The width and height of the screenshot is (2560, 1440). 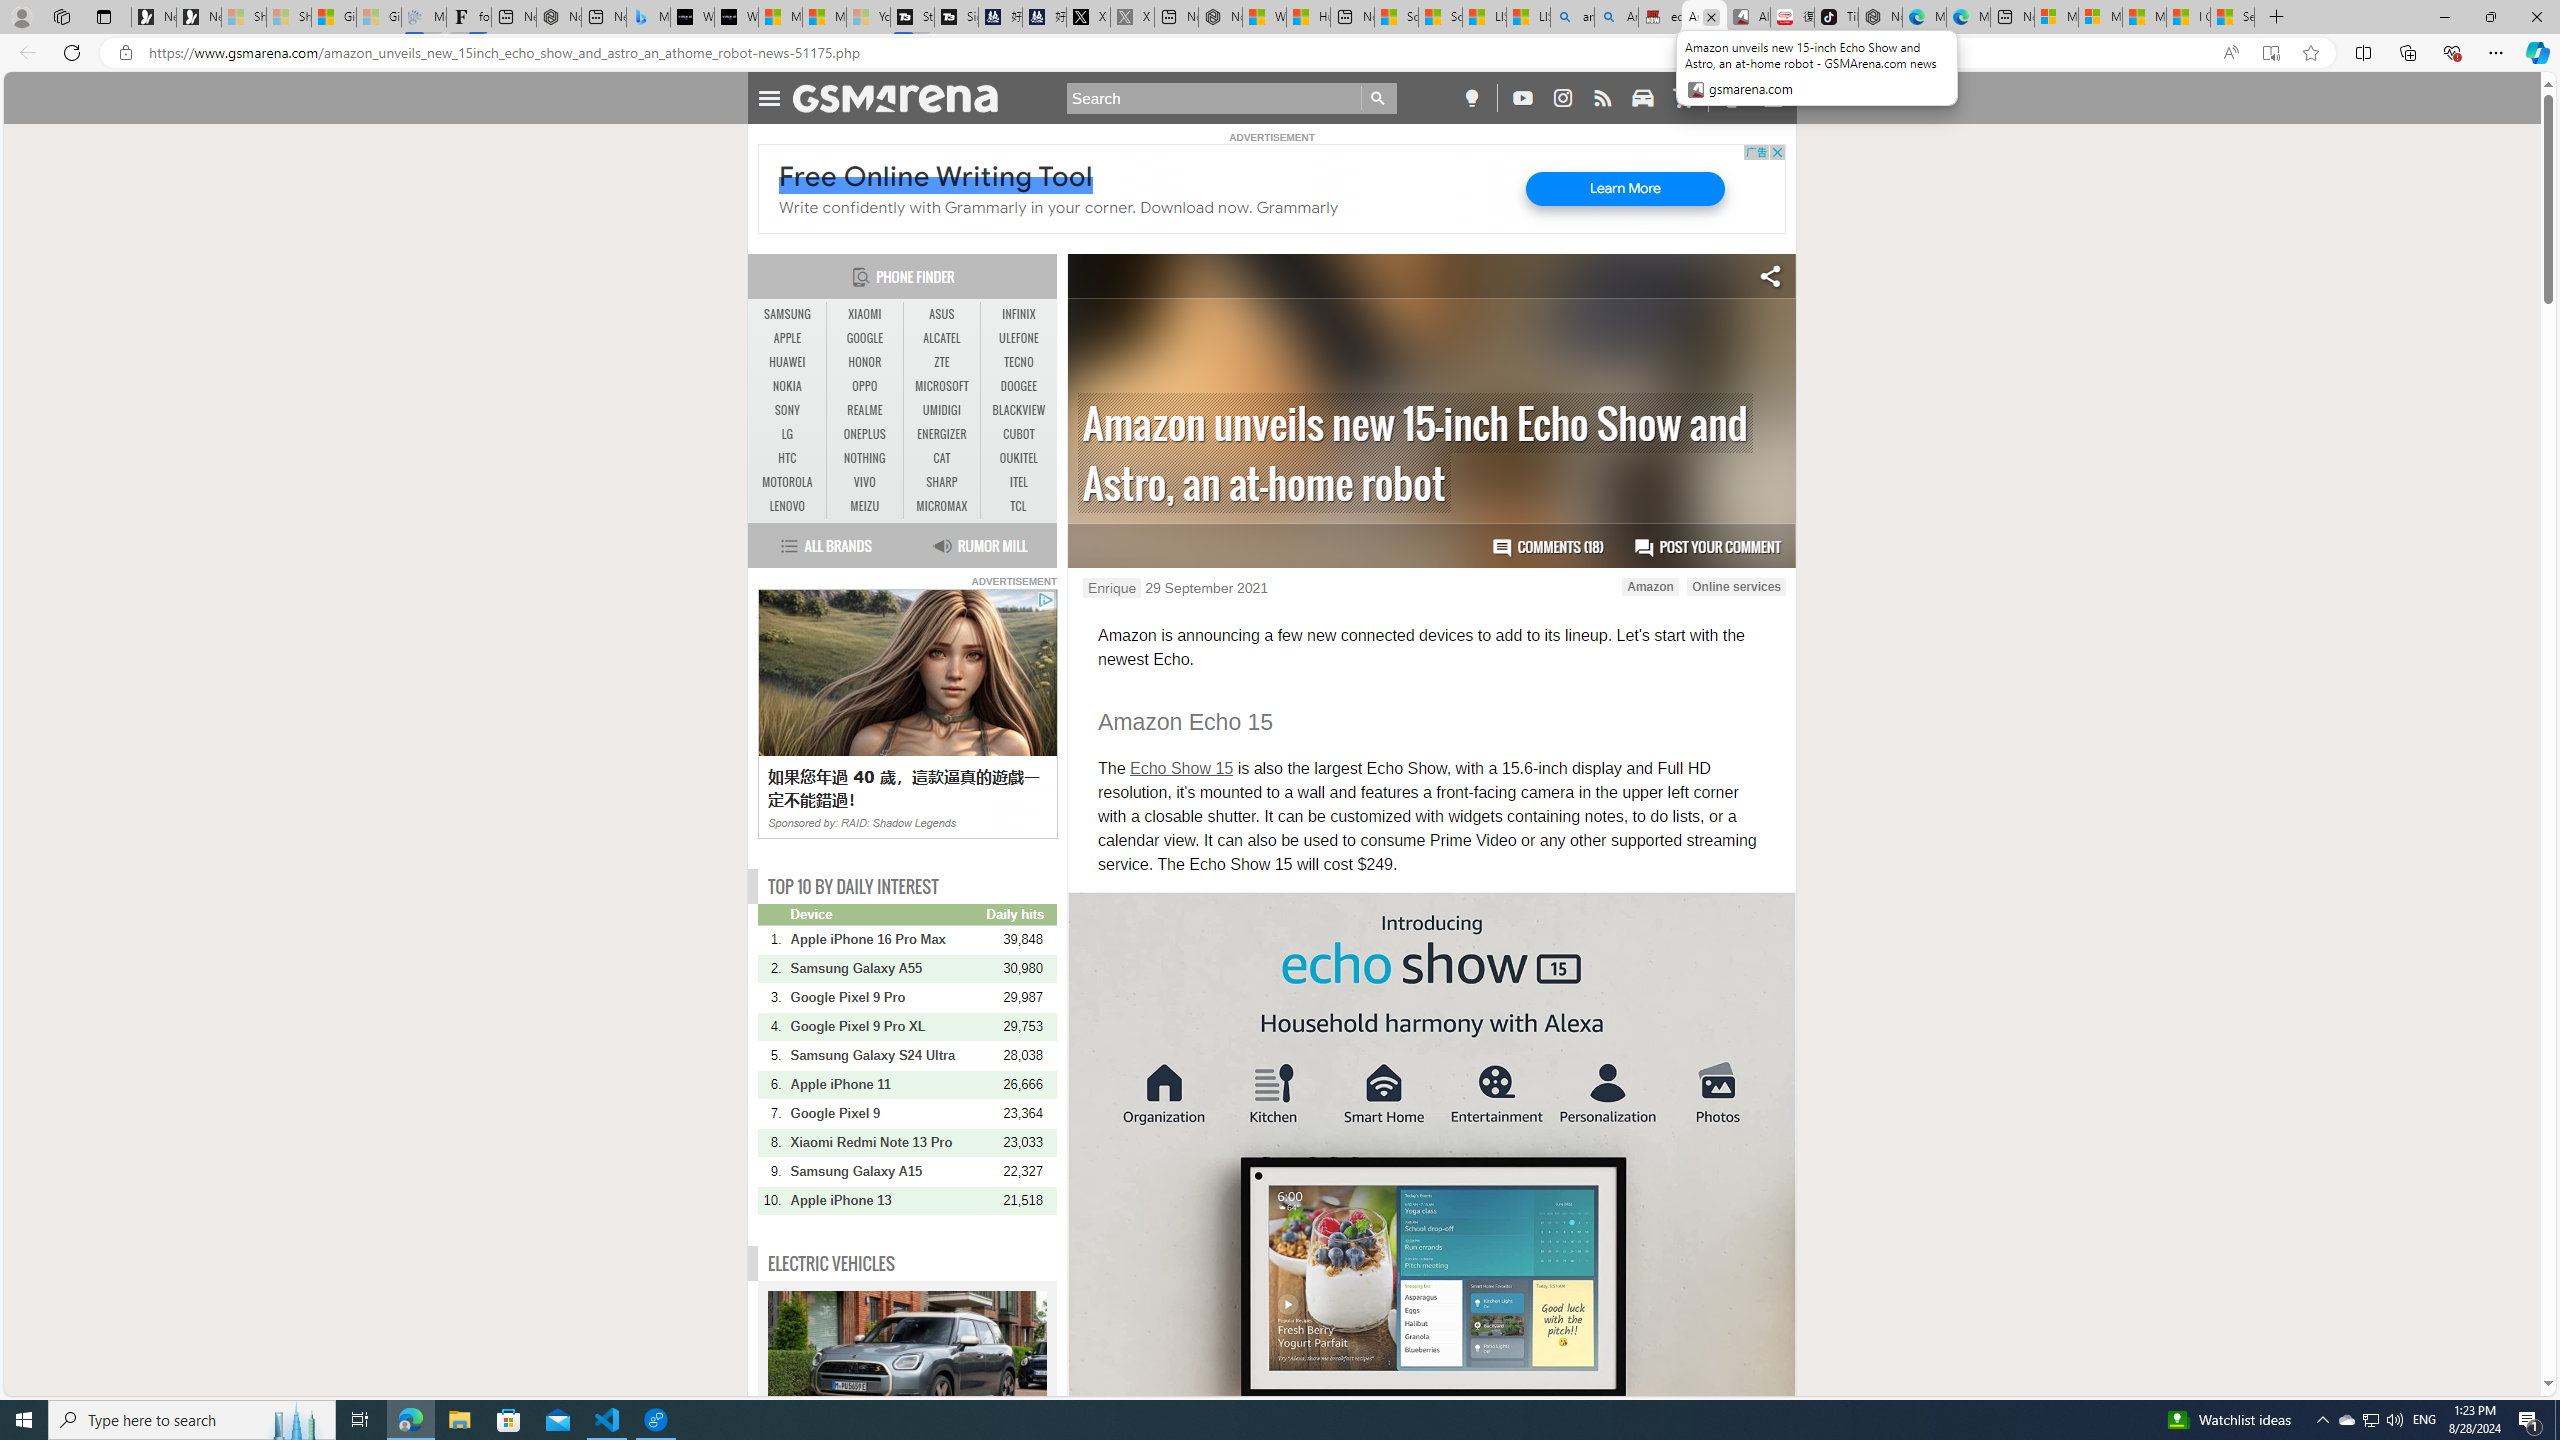 What do you see at coordinates (887, 1084) in the screenshot?
I see `Apple iPhone 11` at bounding box center [887, 1084].